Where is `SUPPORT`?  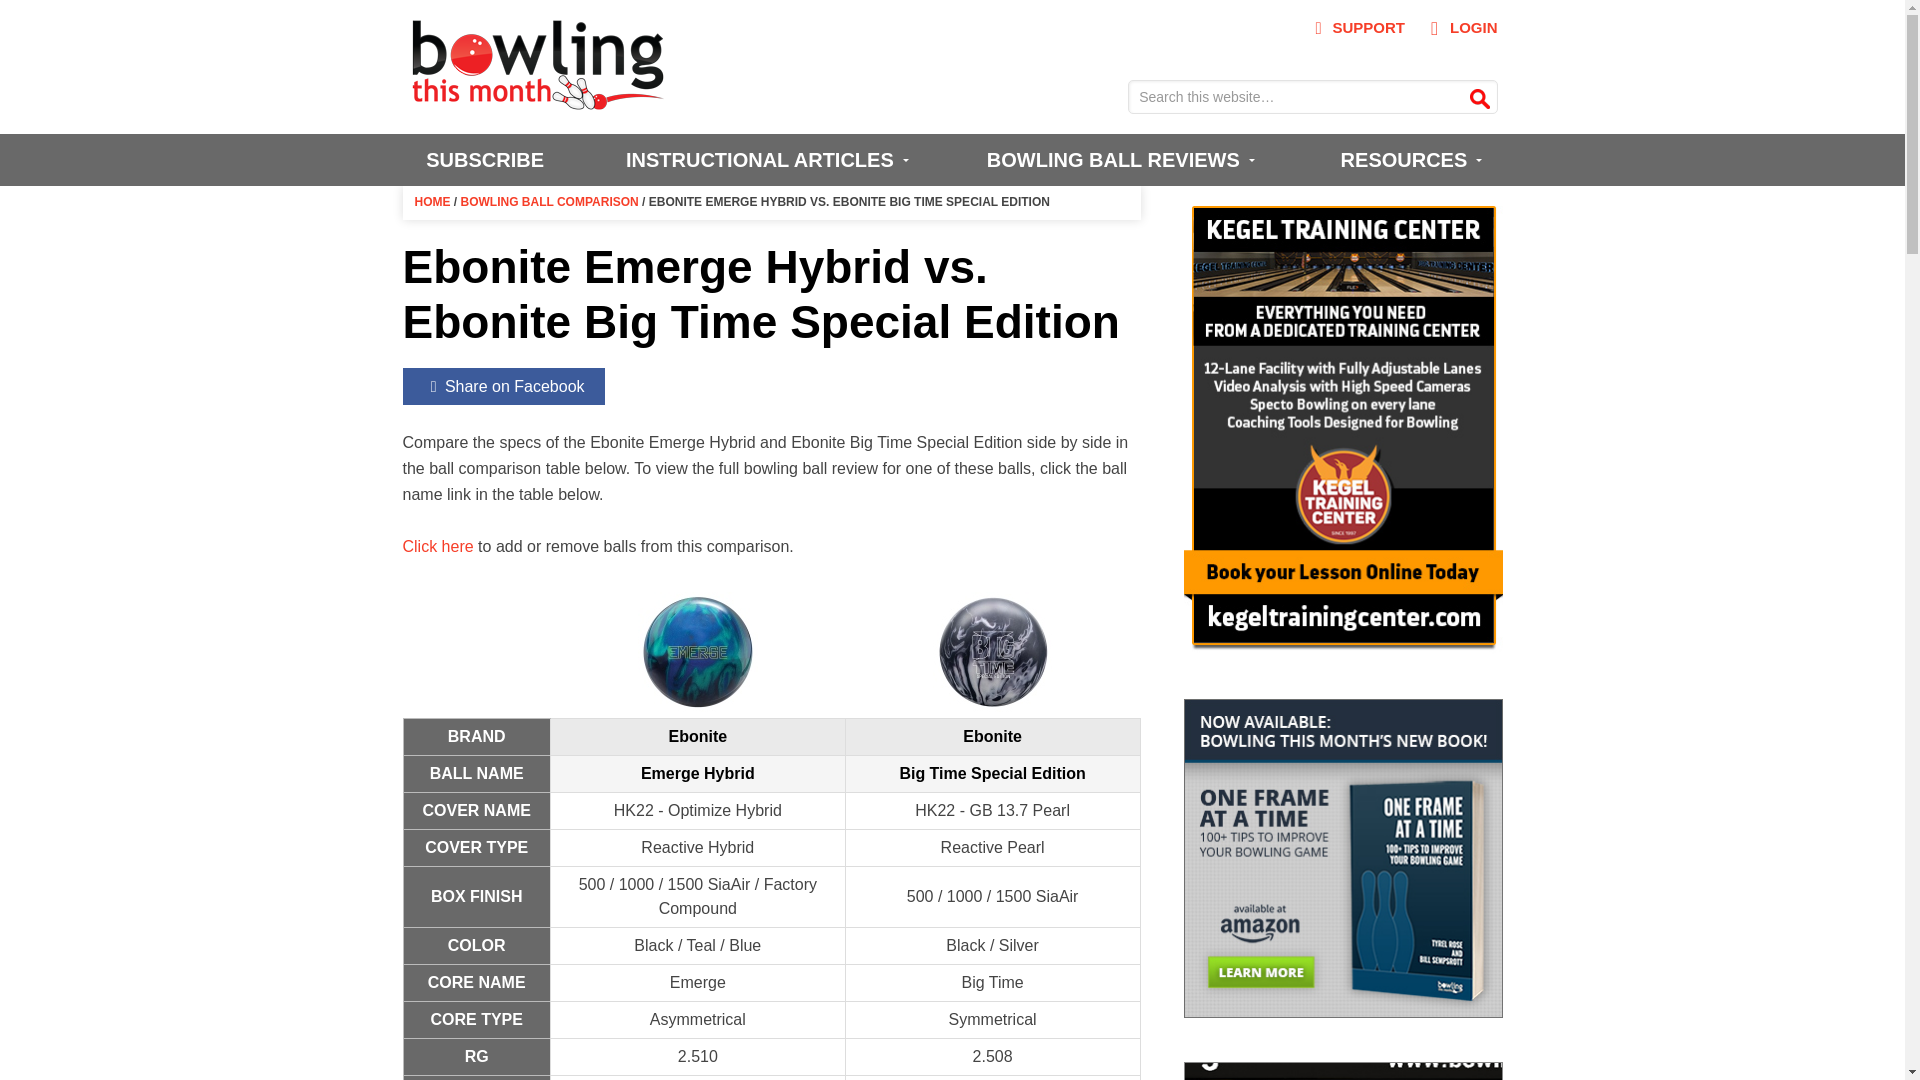 SUPPORT is located at coordinates (1356, 28).